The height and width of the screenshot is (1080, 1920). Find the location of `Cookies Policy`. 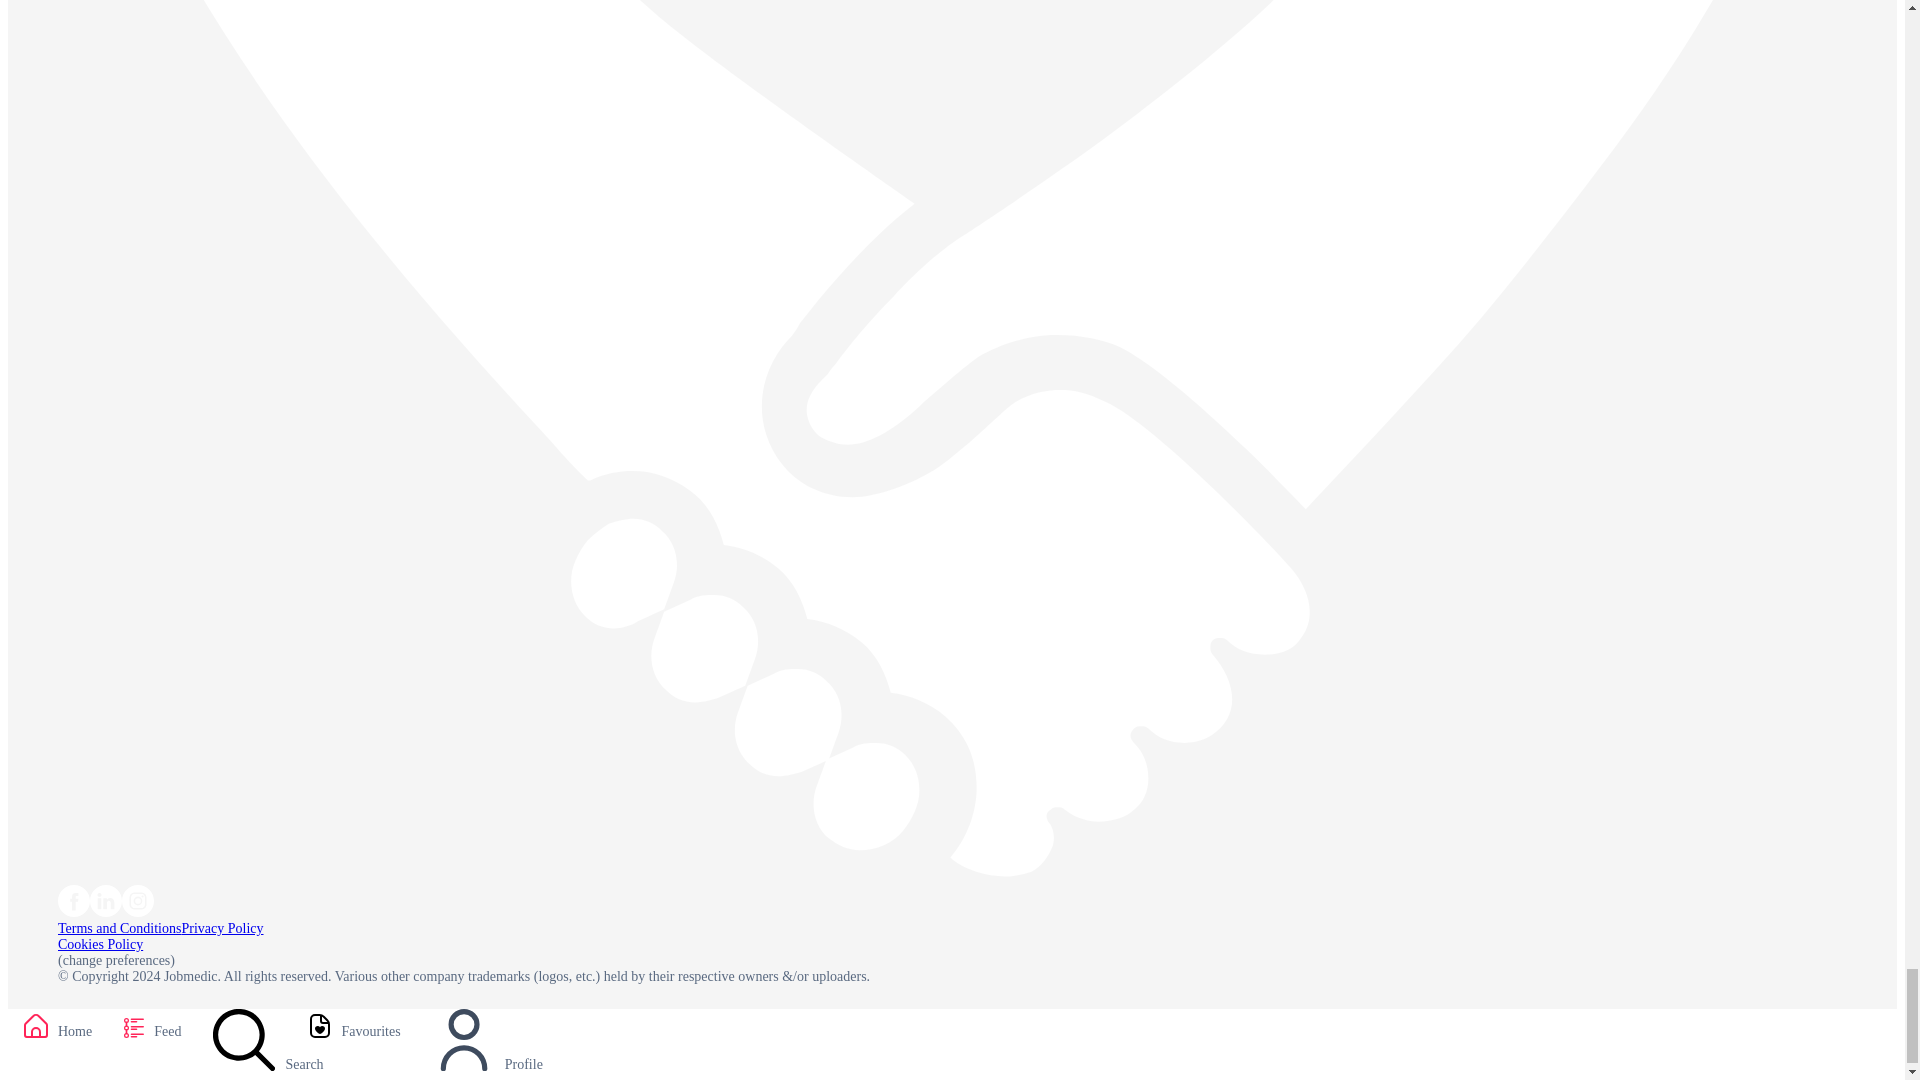

Cookies Policy is located at coordinates (100, 944).